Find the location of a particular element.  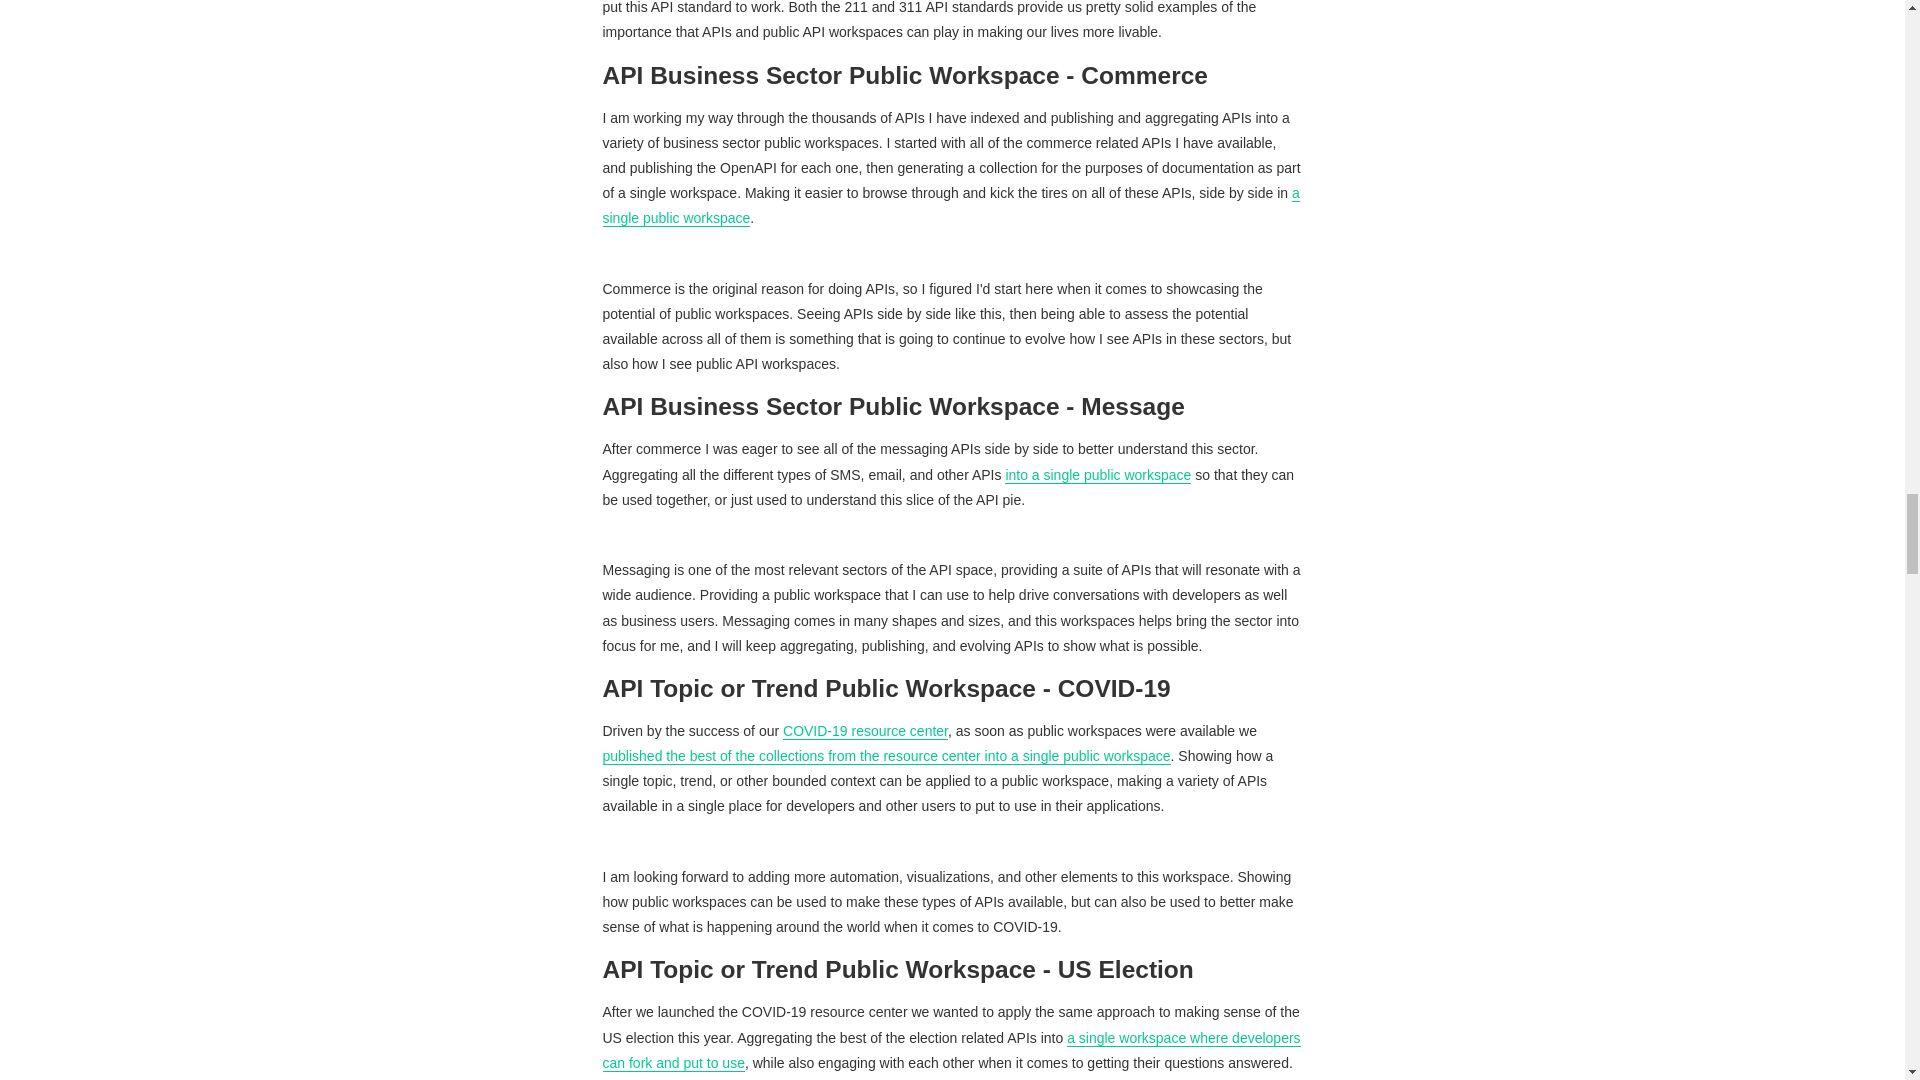

COVID-19 resource center is located at coordinates (866, 730).